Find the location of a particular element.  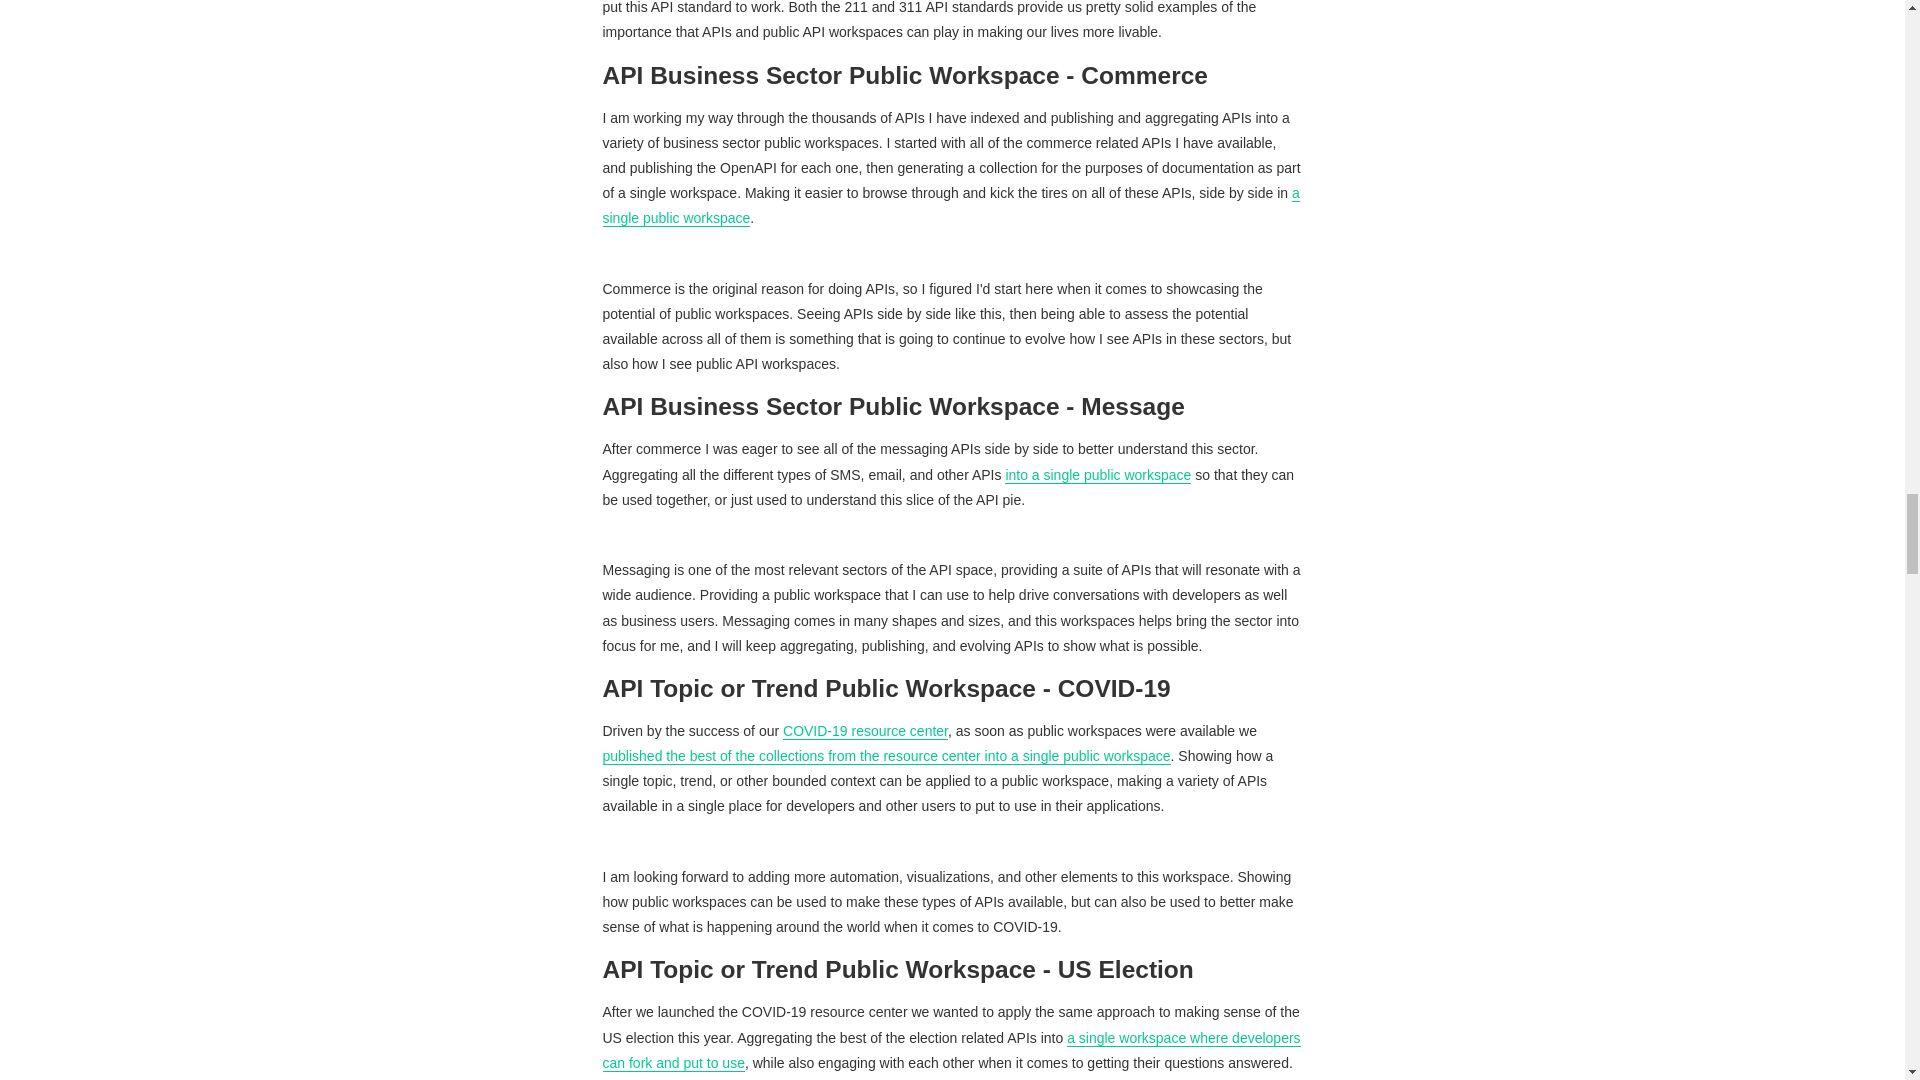

COVID-19 resource center is located at coordinates (866, 730).